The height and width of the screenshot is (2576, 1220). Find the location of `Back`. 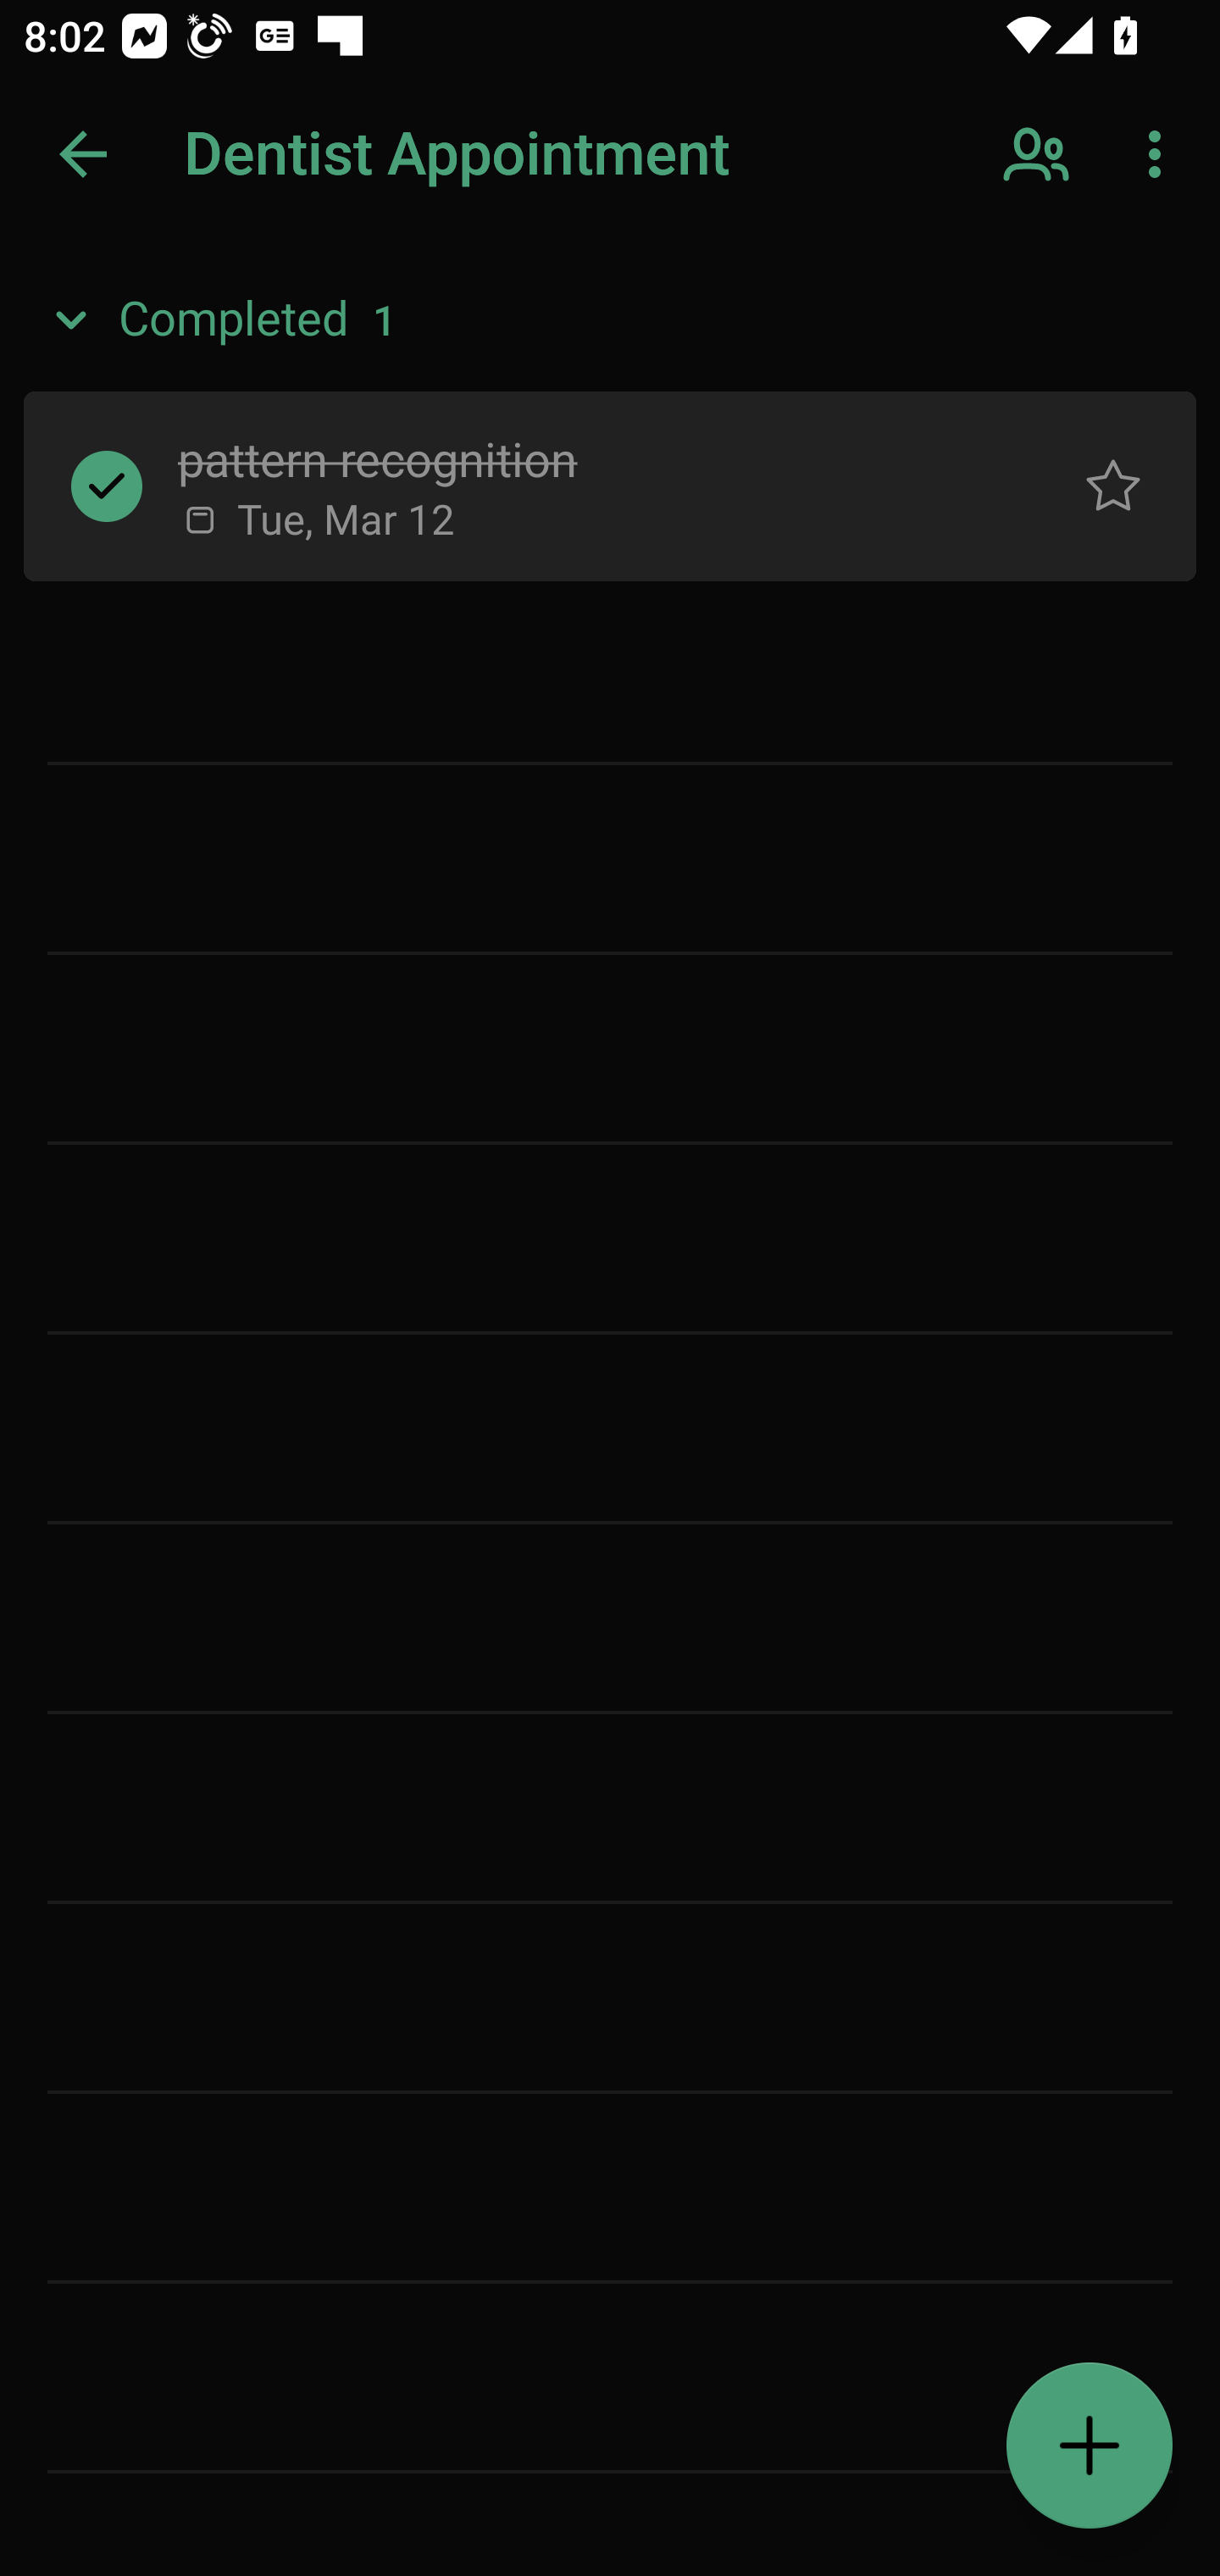

Back is located at coordinates (83, 154).